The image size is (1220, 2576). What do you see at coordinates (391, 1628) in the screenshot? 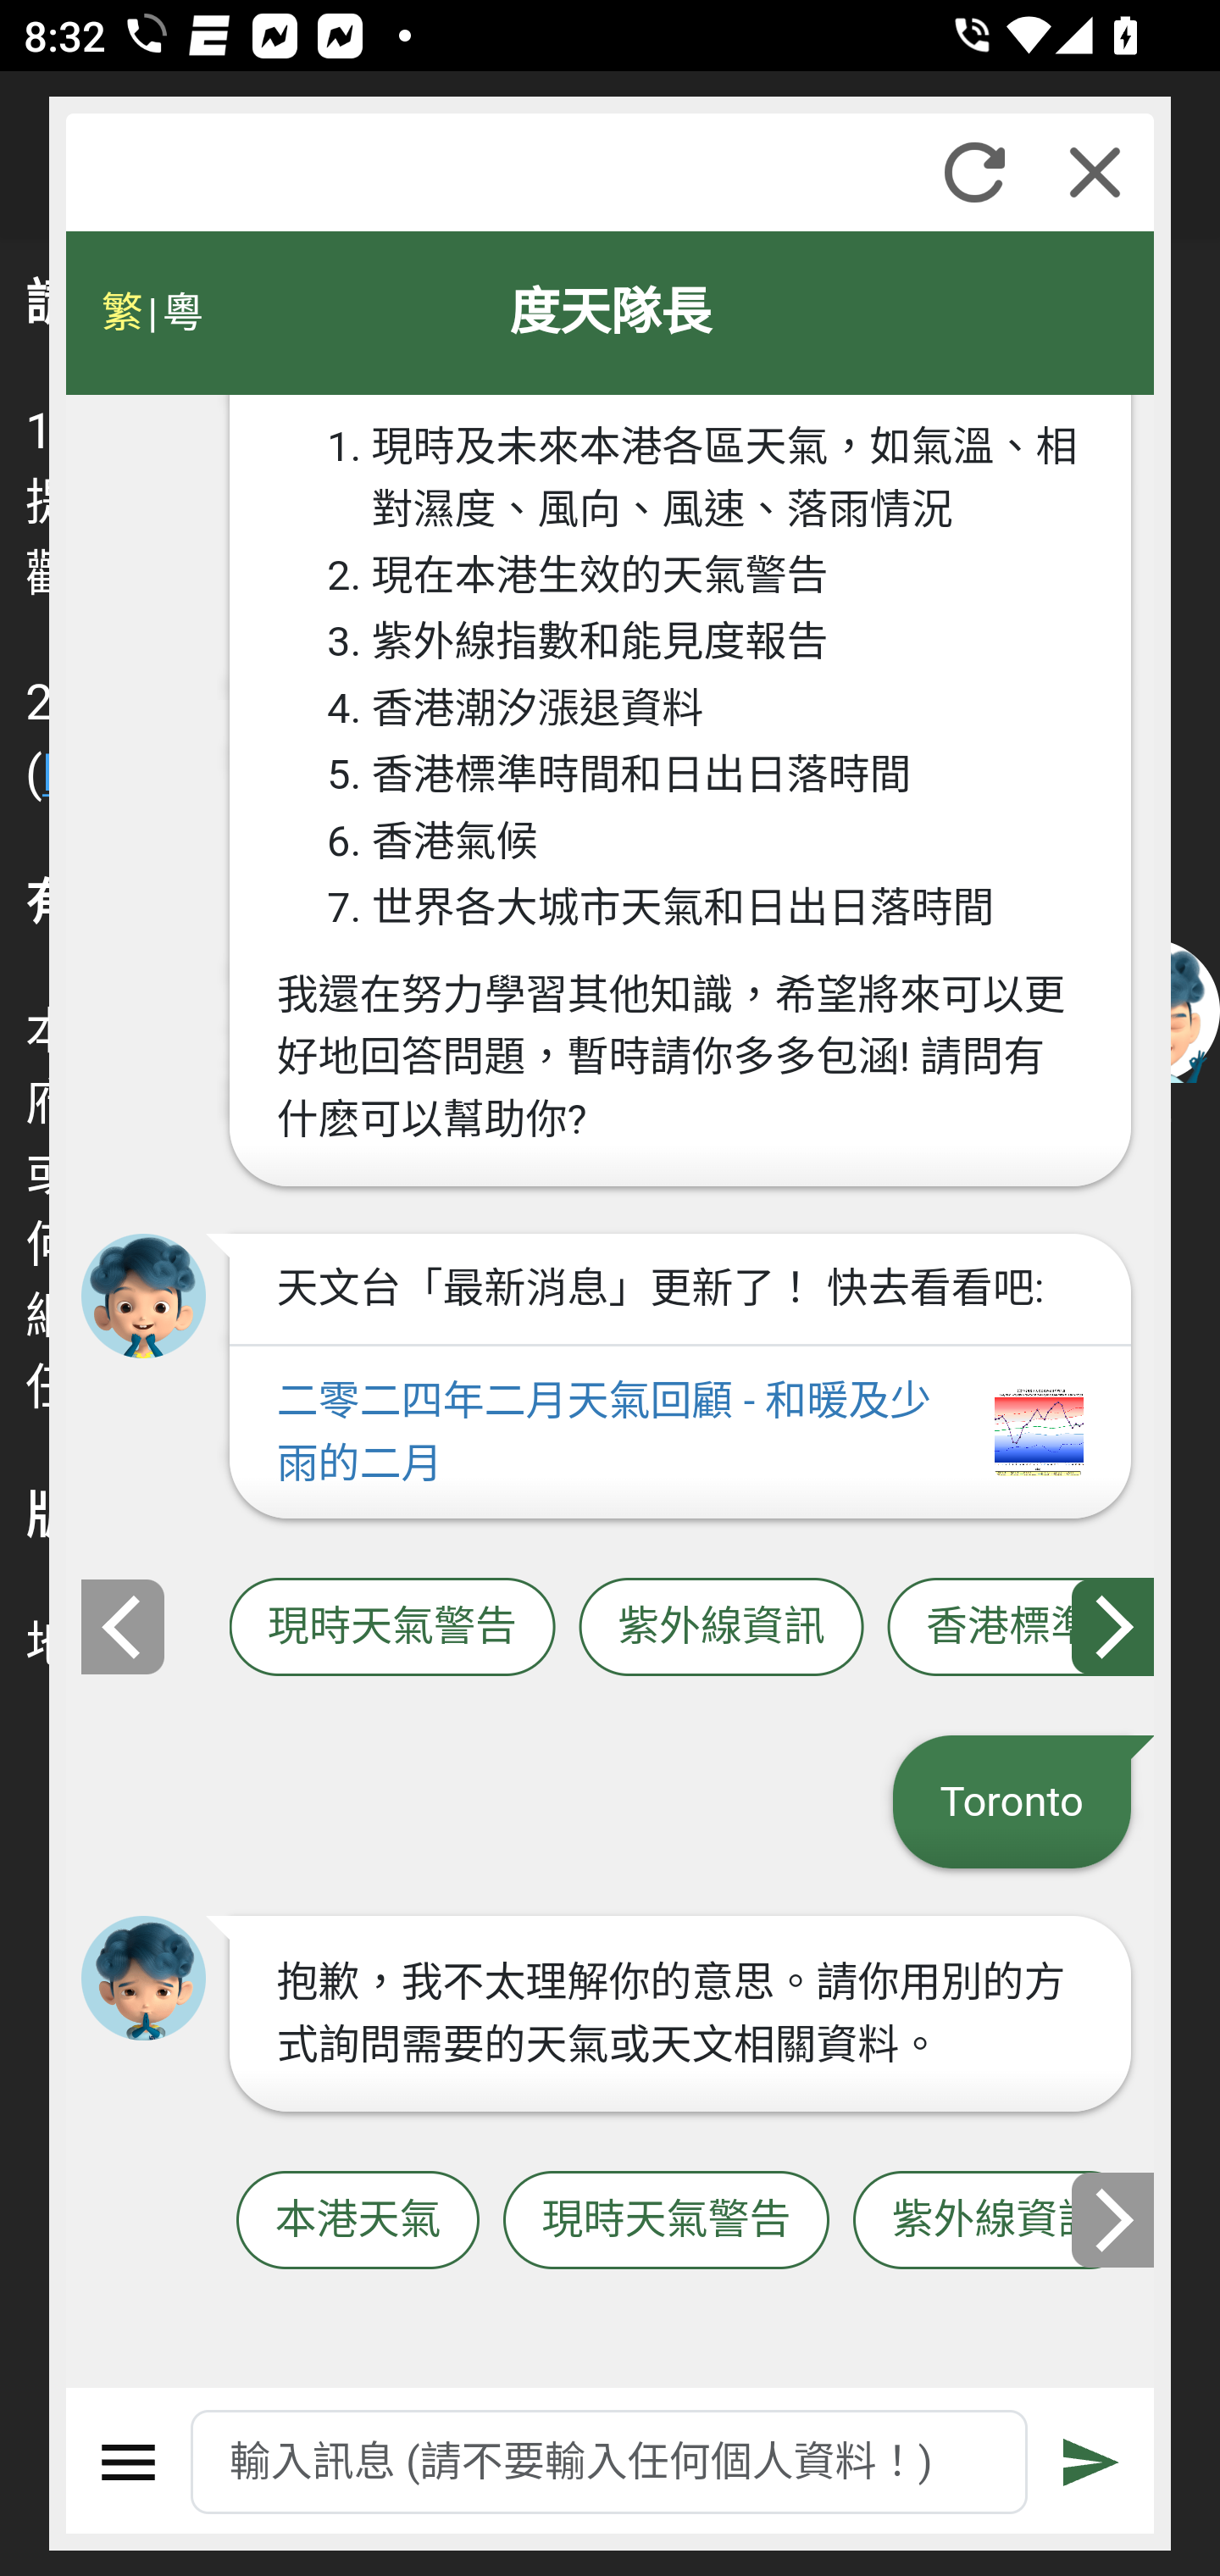
I see `現時天氣警告` at bounding box center [391, 1628].